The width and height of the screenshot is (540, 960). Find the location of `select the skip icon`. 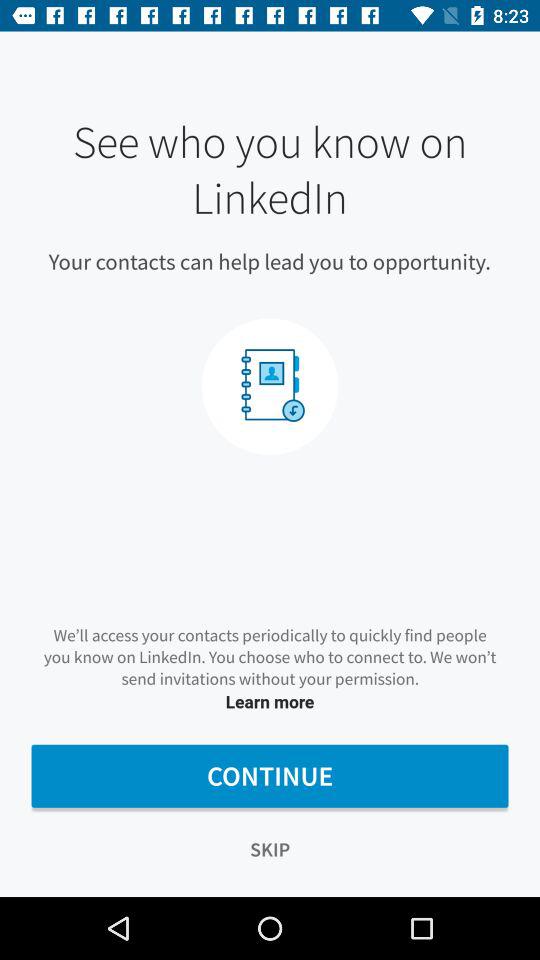

select the skip icon is located at coordinates (270, 850).